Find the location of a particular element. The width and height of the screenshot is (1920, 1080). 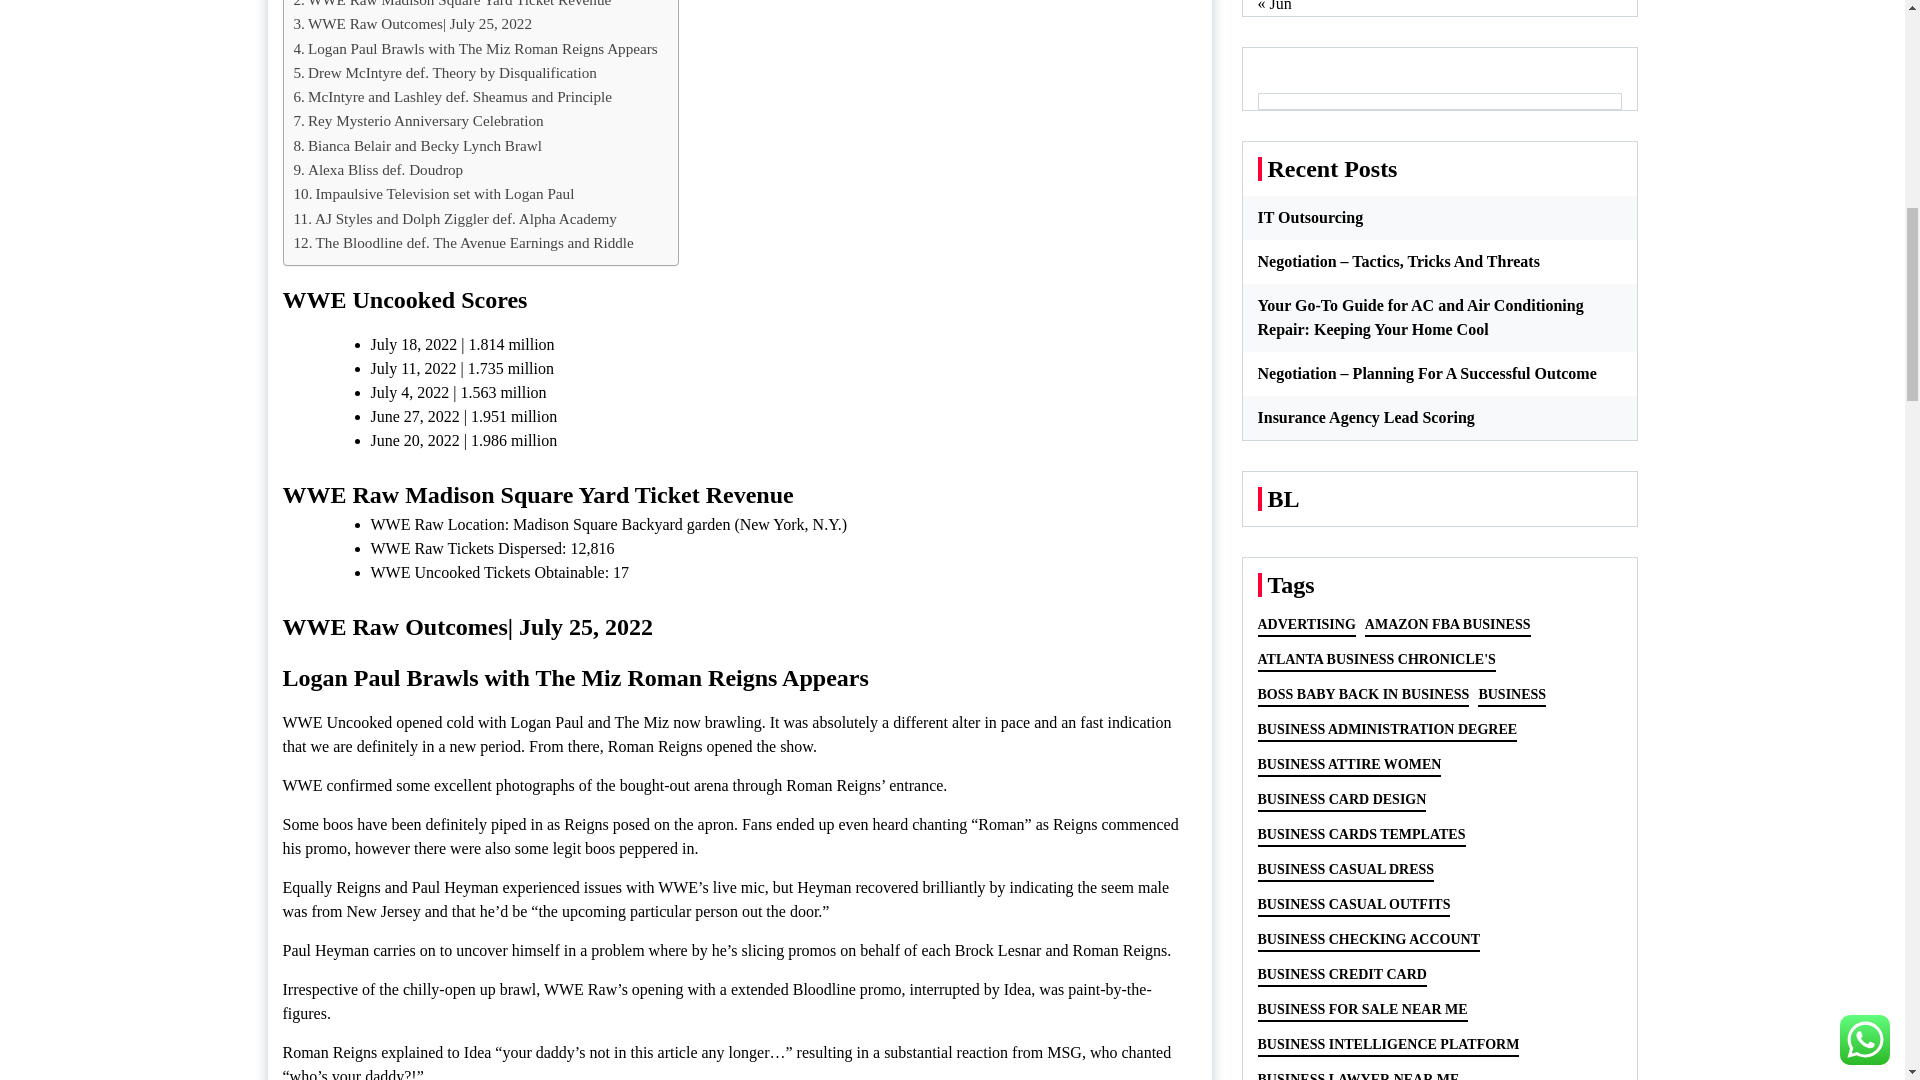

Impaulsive Television set with Logan Paul is located at coordinates (434, 194).